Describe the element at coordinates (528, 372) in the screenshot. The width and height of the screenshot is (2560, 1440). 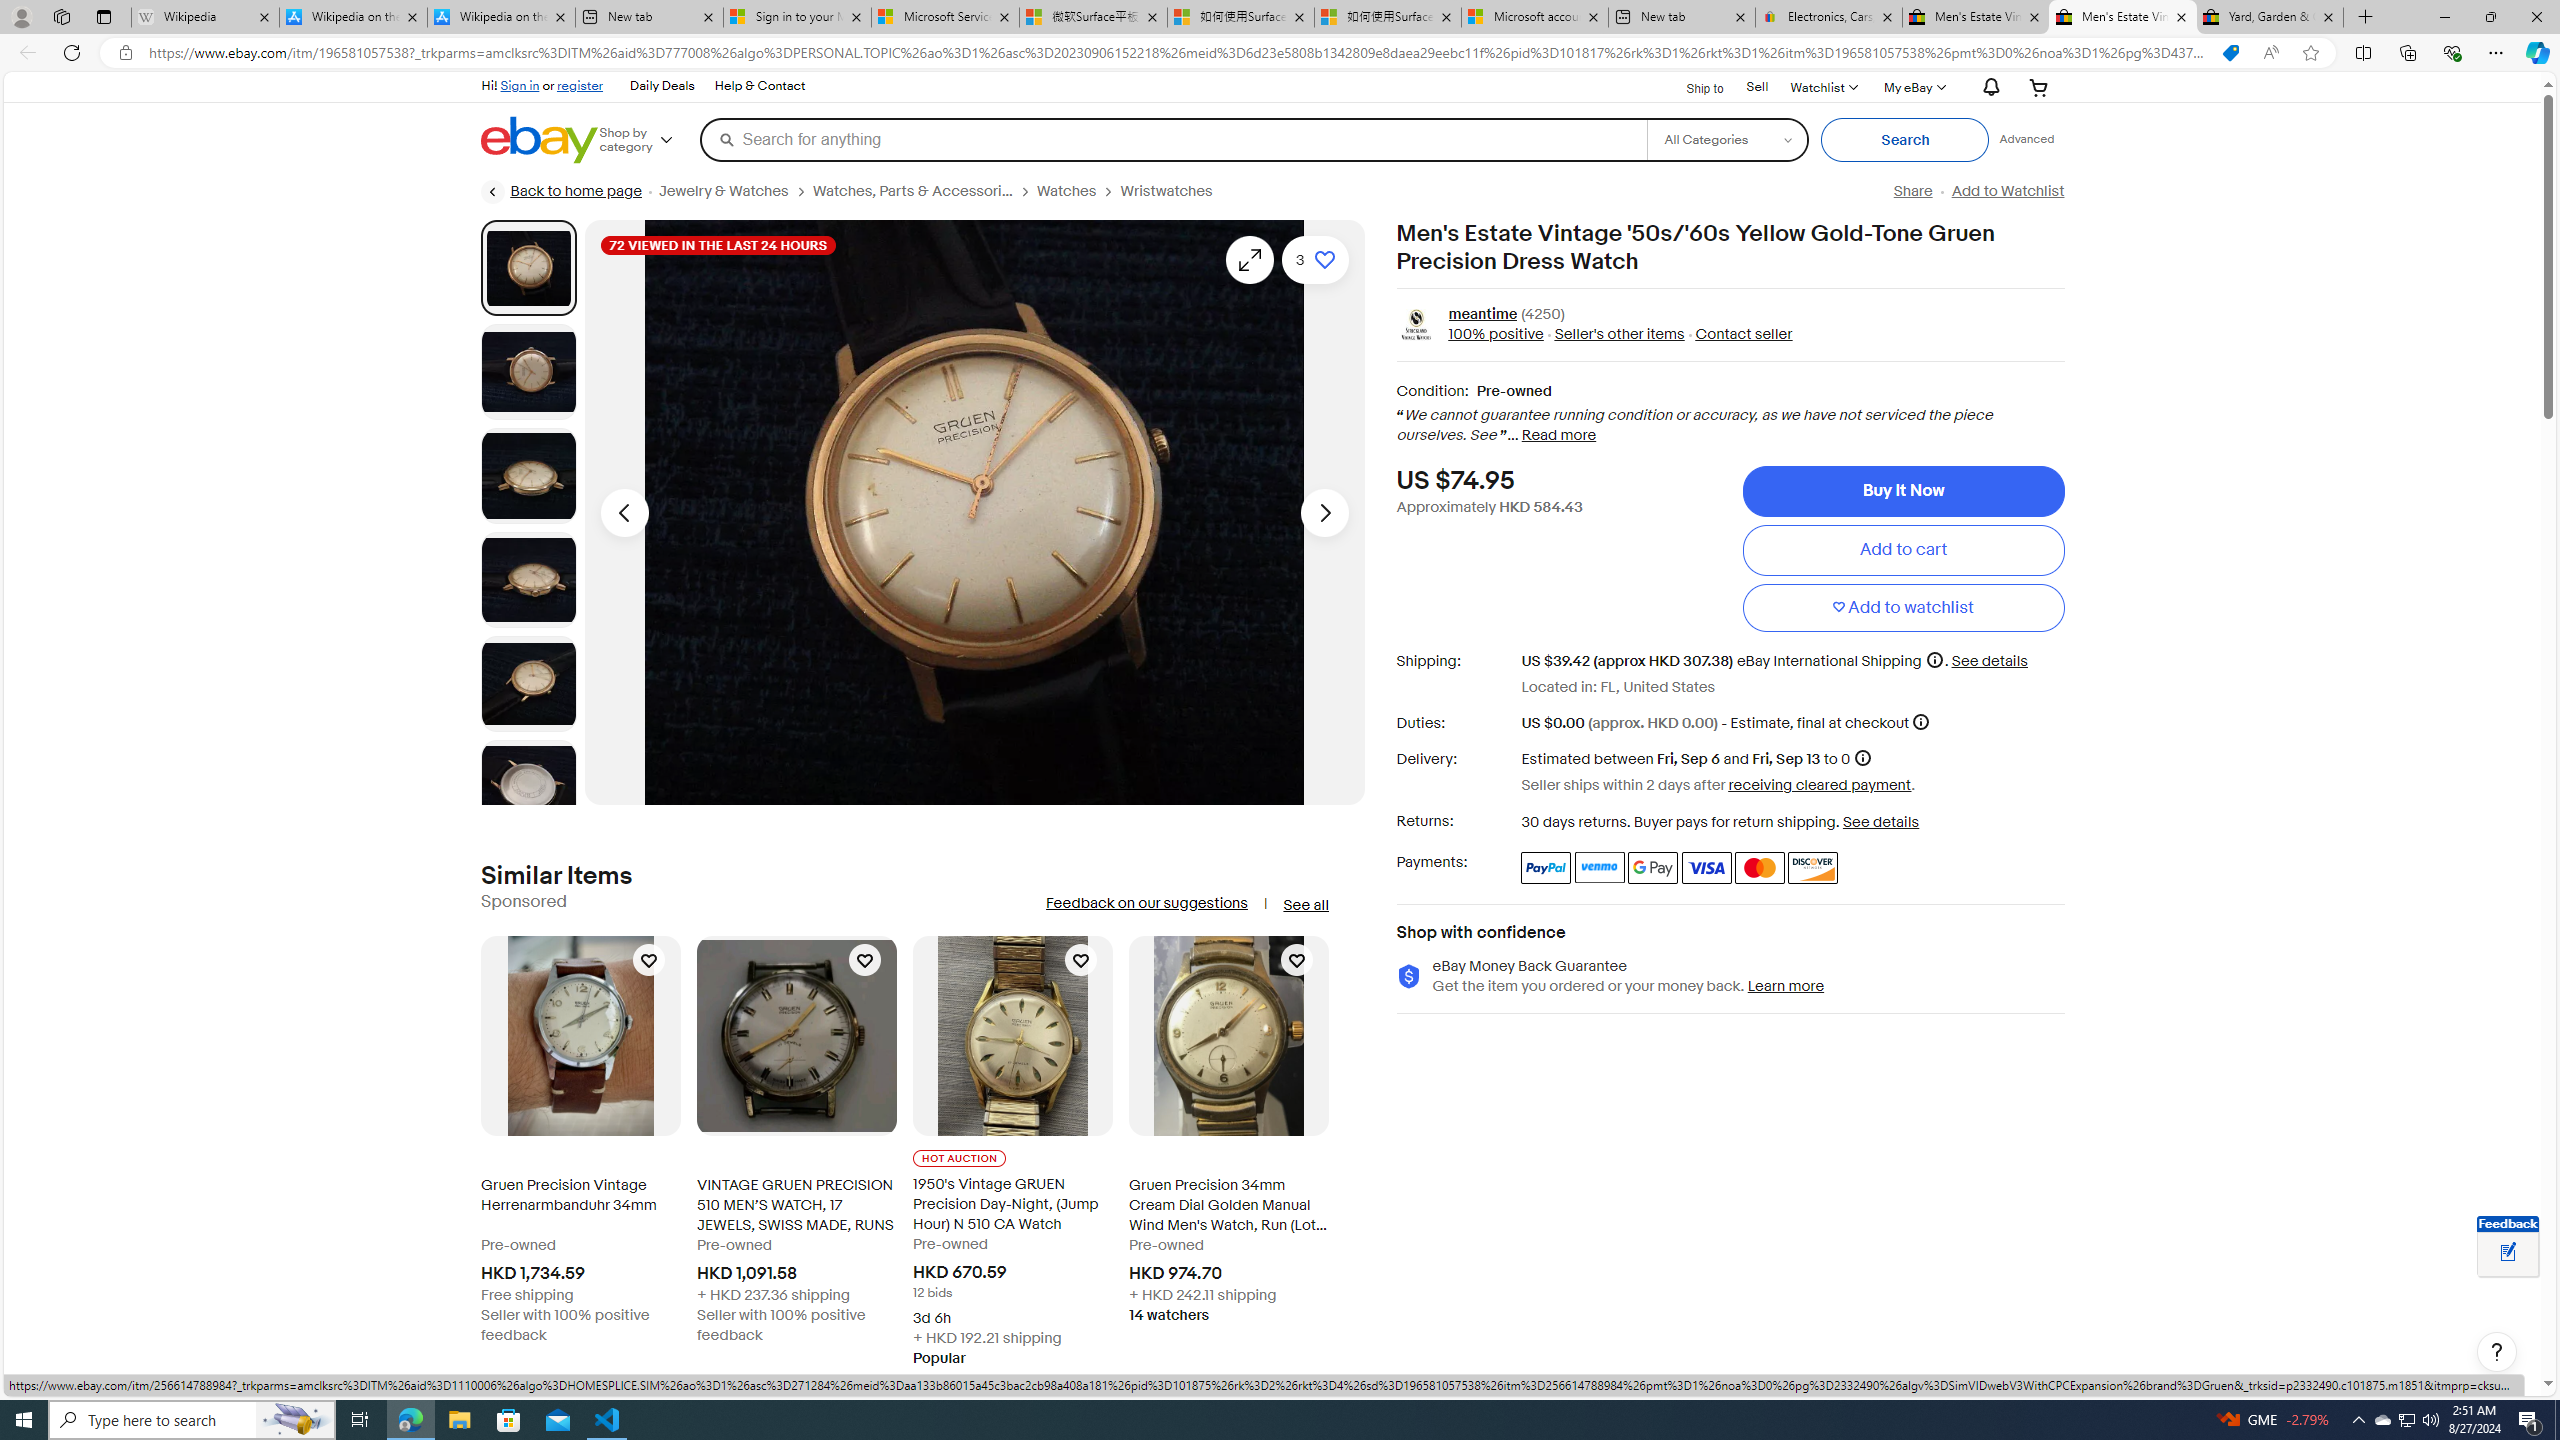
I see `Picture 2 of 8` at that location.